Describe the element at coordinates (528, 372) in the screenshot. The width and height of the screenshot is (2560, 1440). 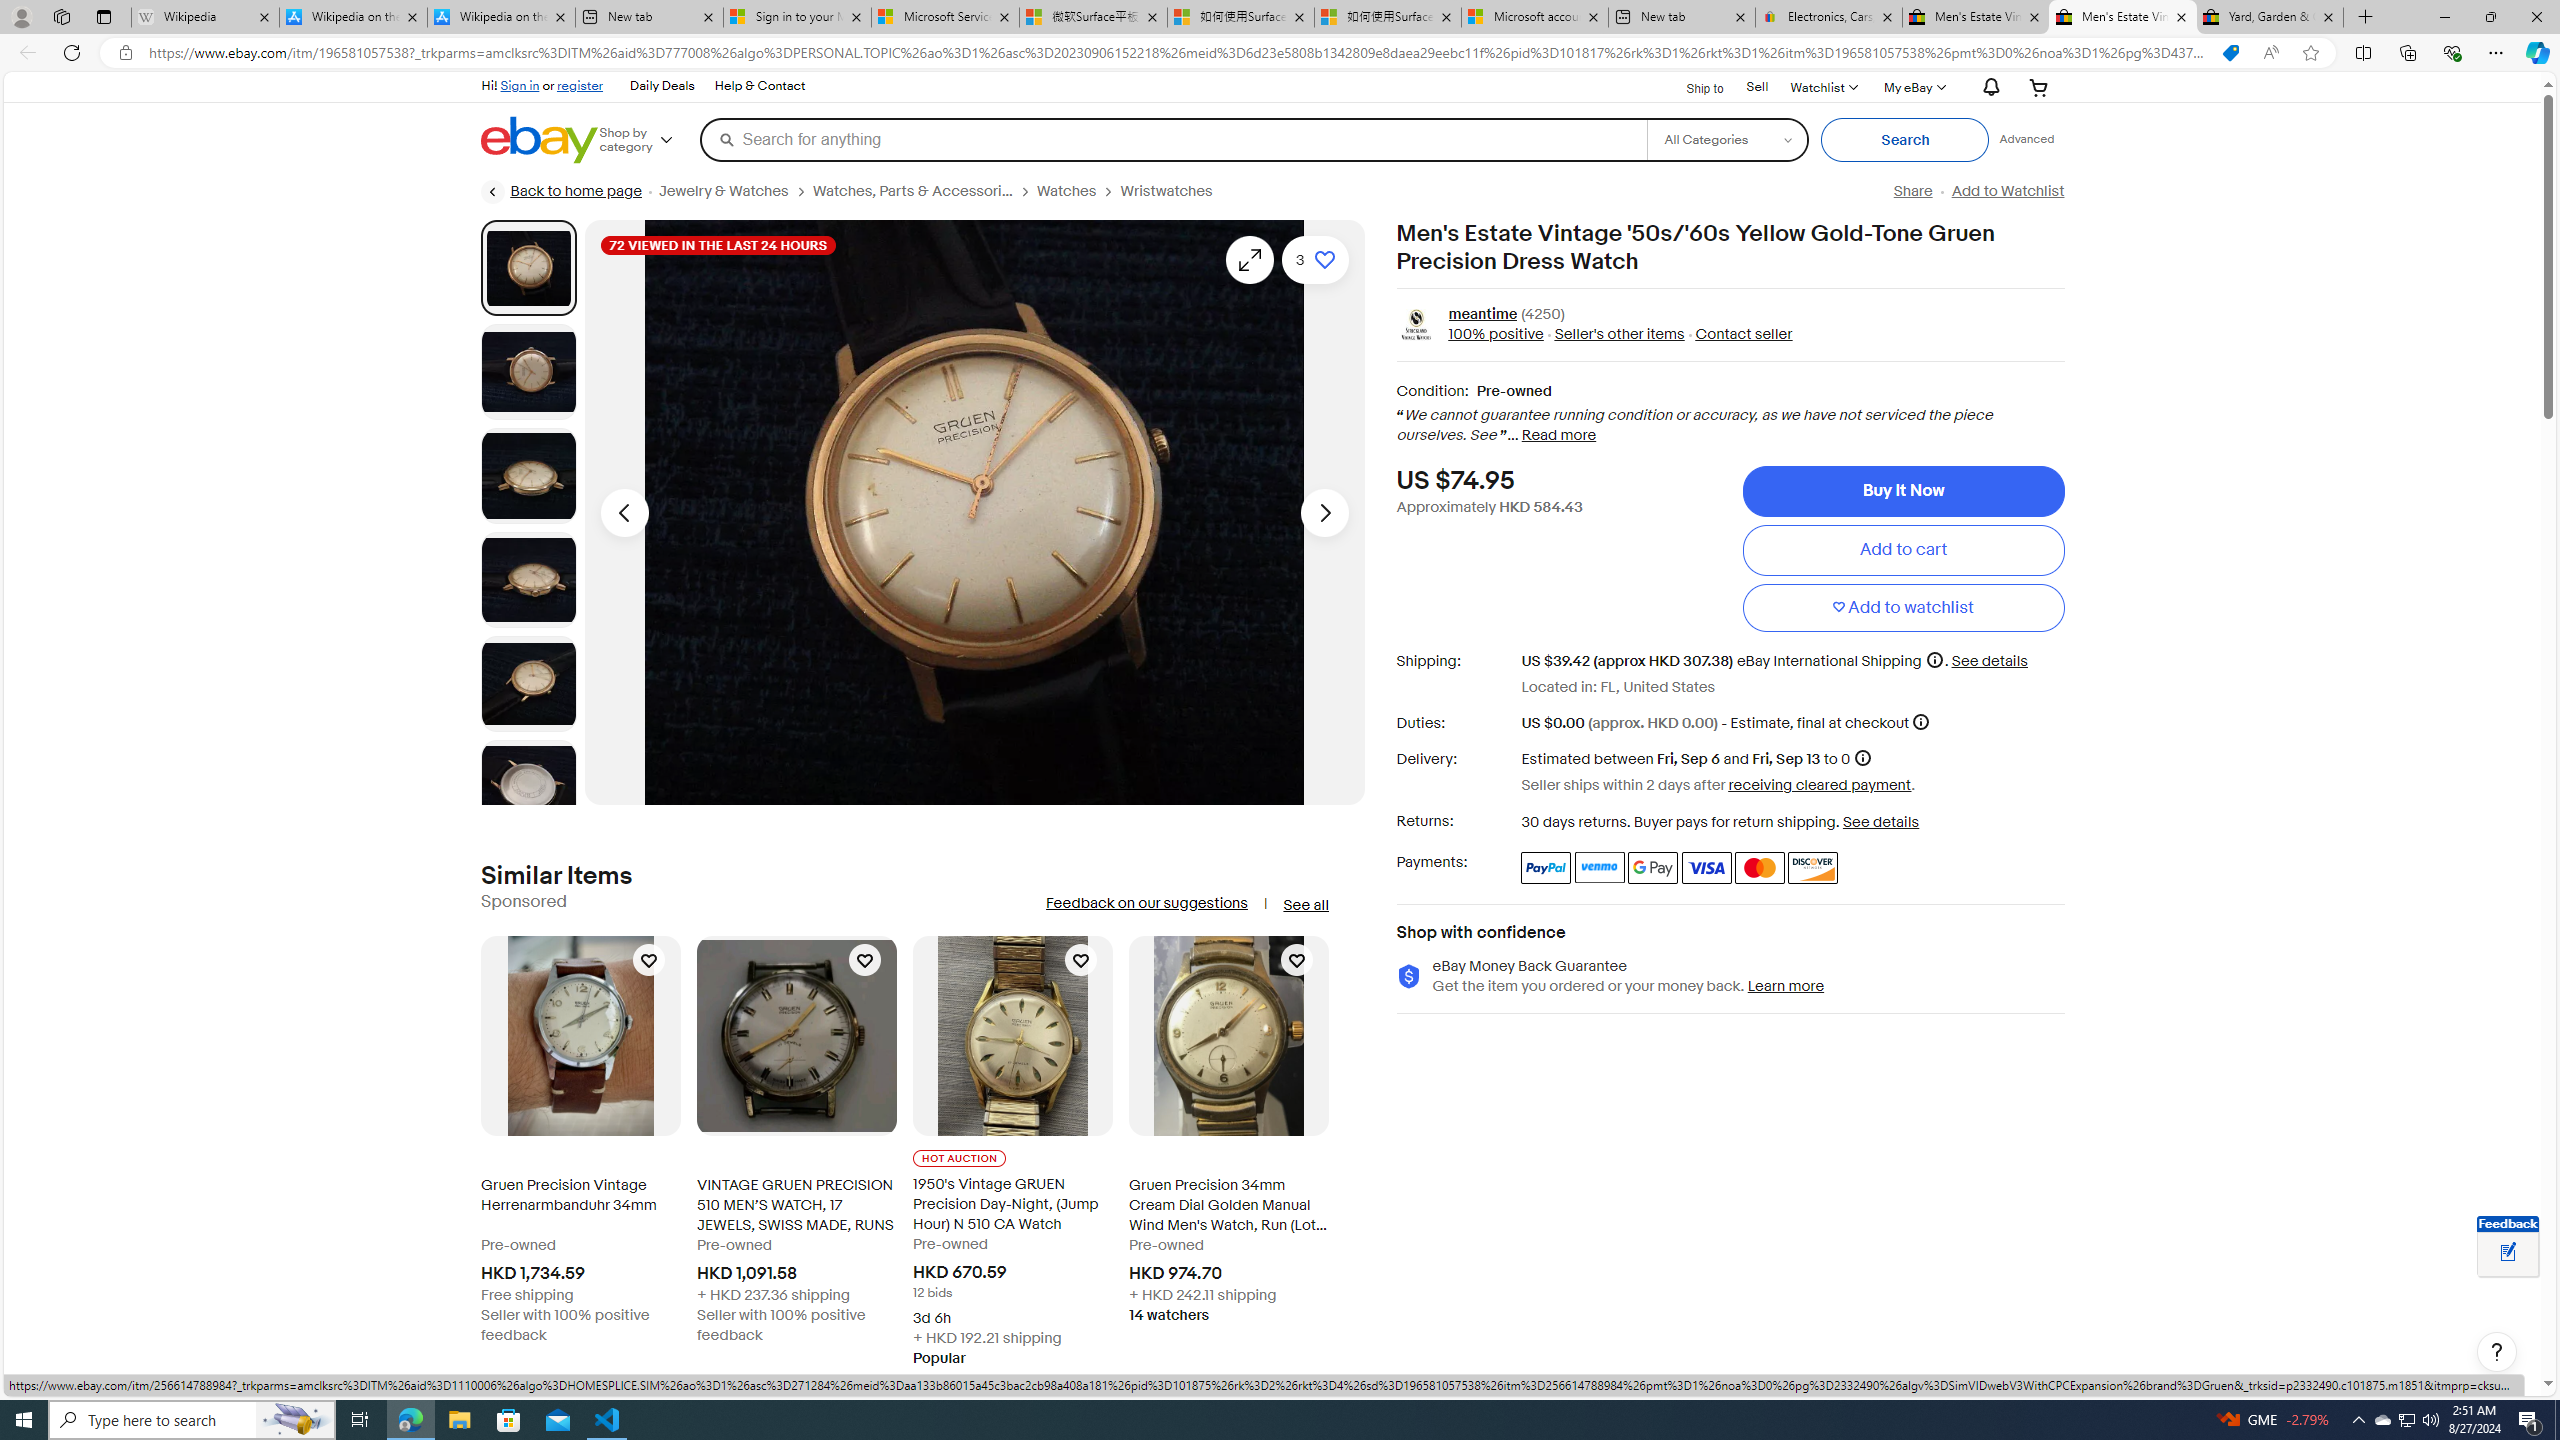
I see `Picture 2 of 8` at that location.